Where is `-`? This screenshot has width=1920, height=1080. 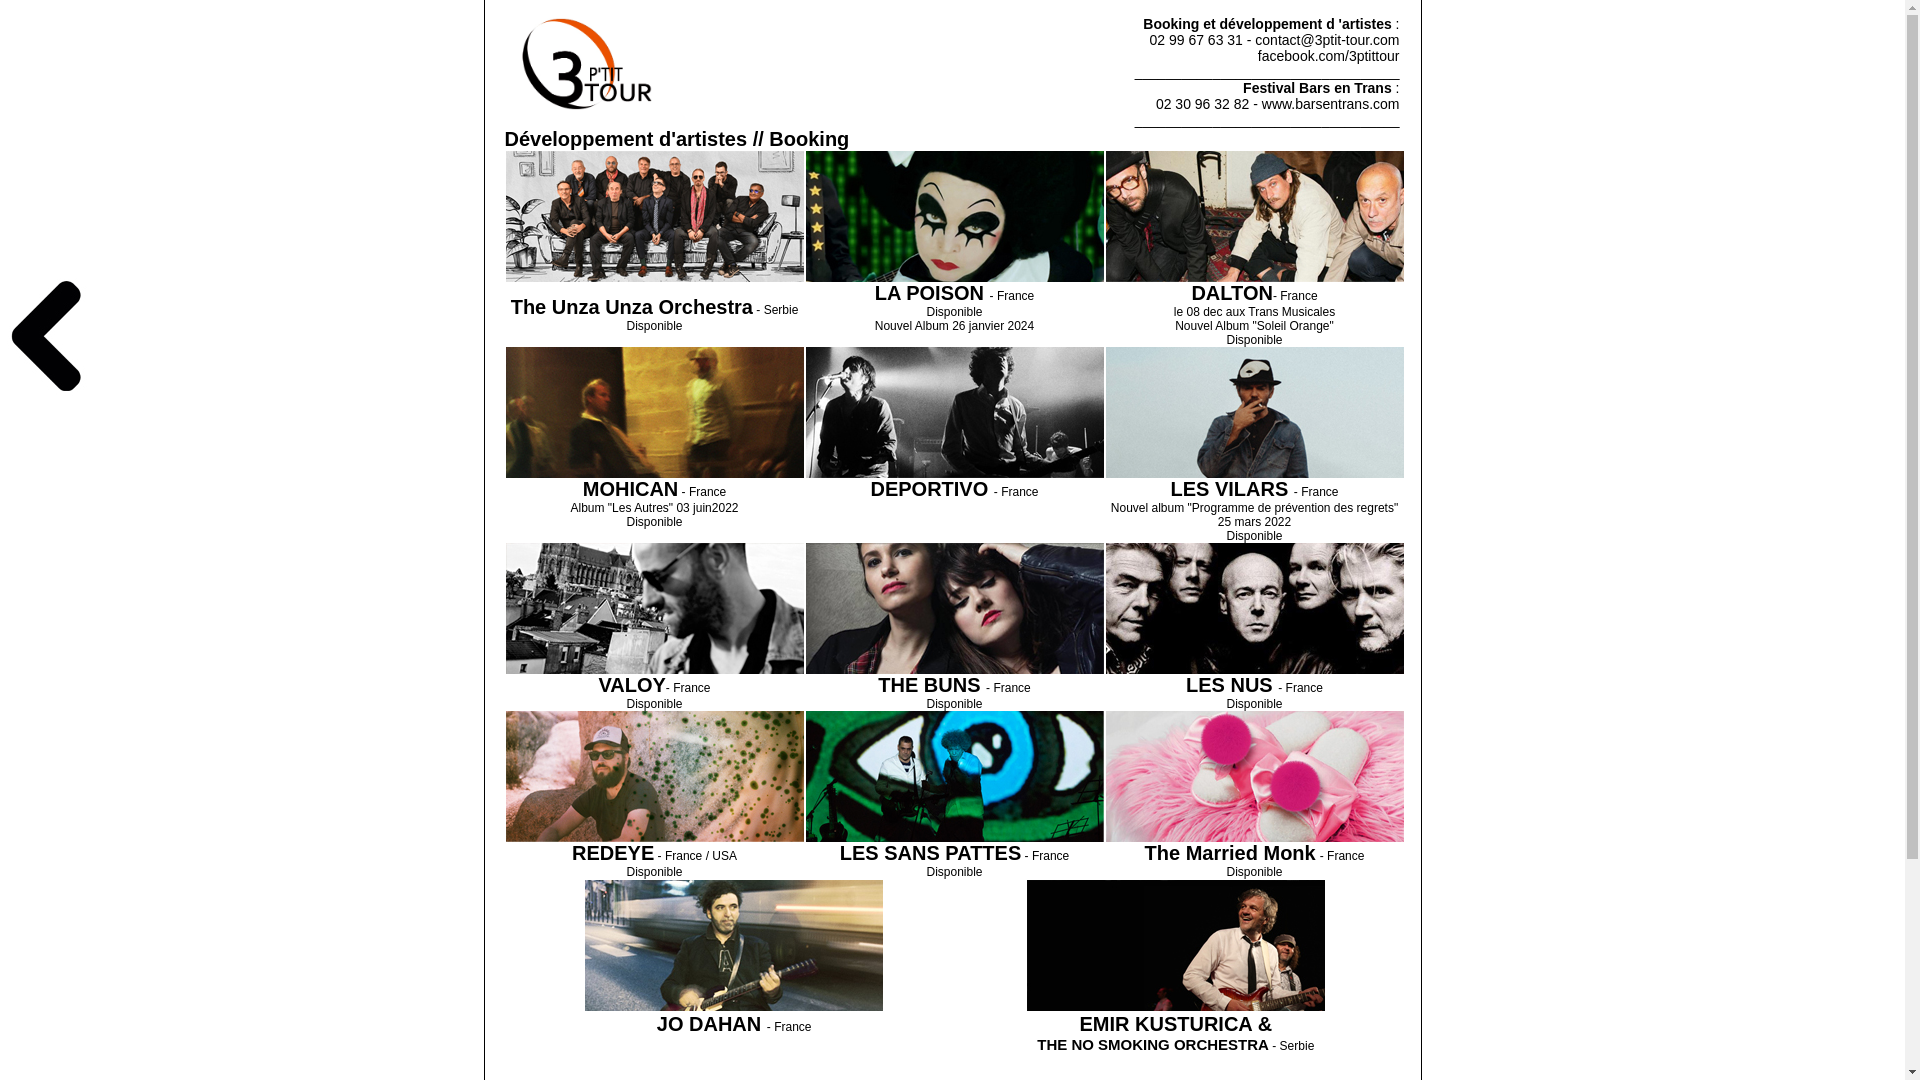 - is located at coordinates (668, 686).